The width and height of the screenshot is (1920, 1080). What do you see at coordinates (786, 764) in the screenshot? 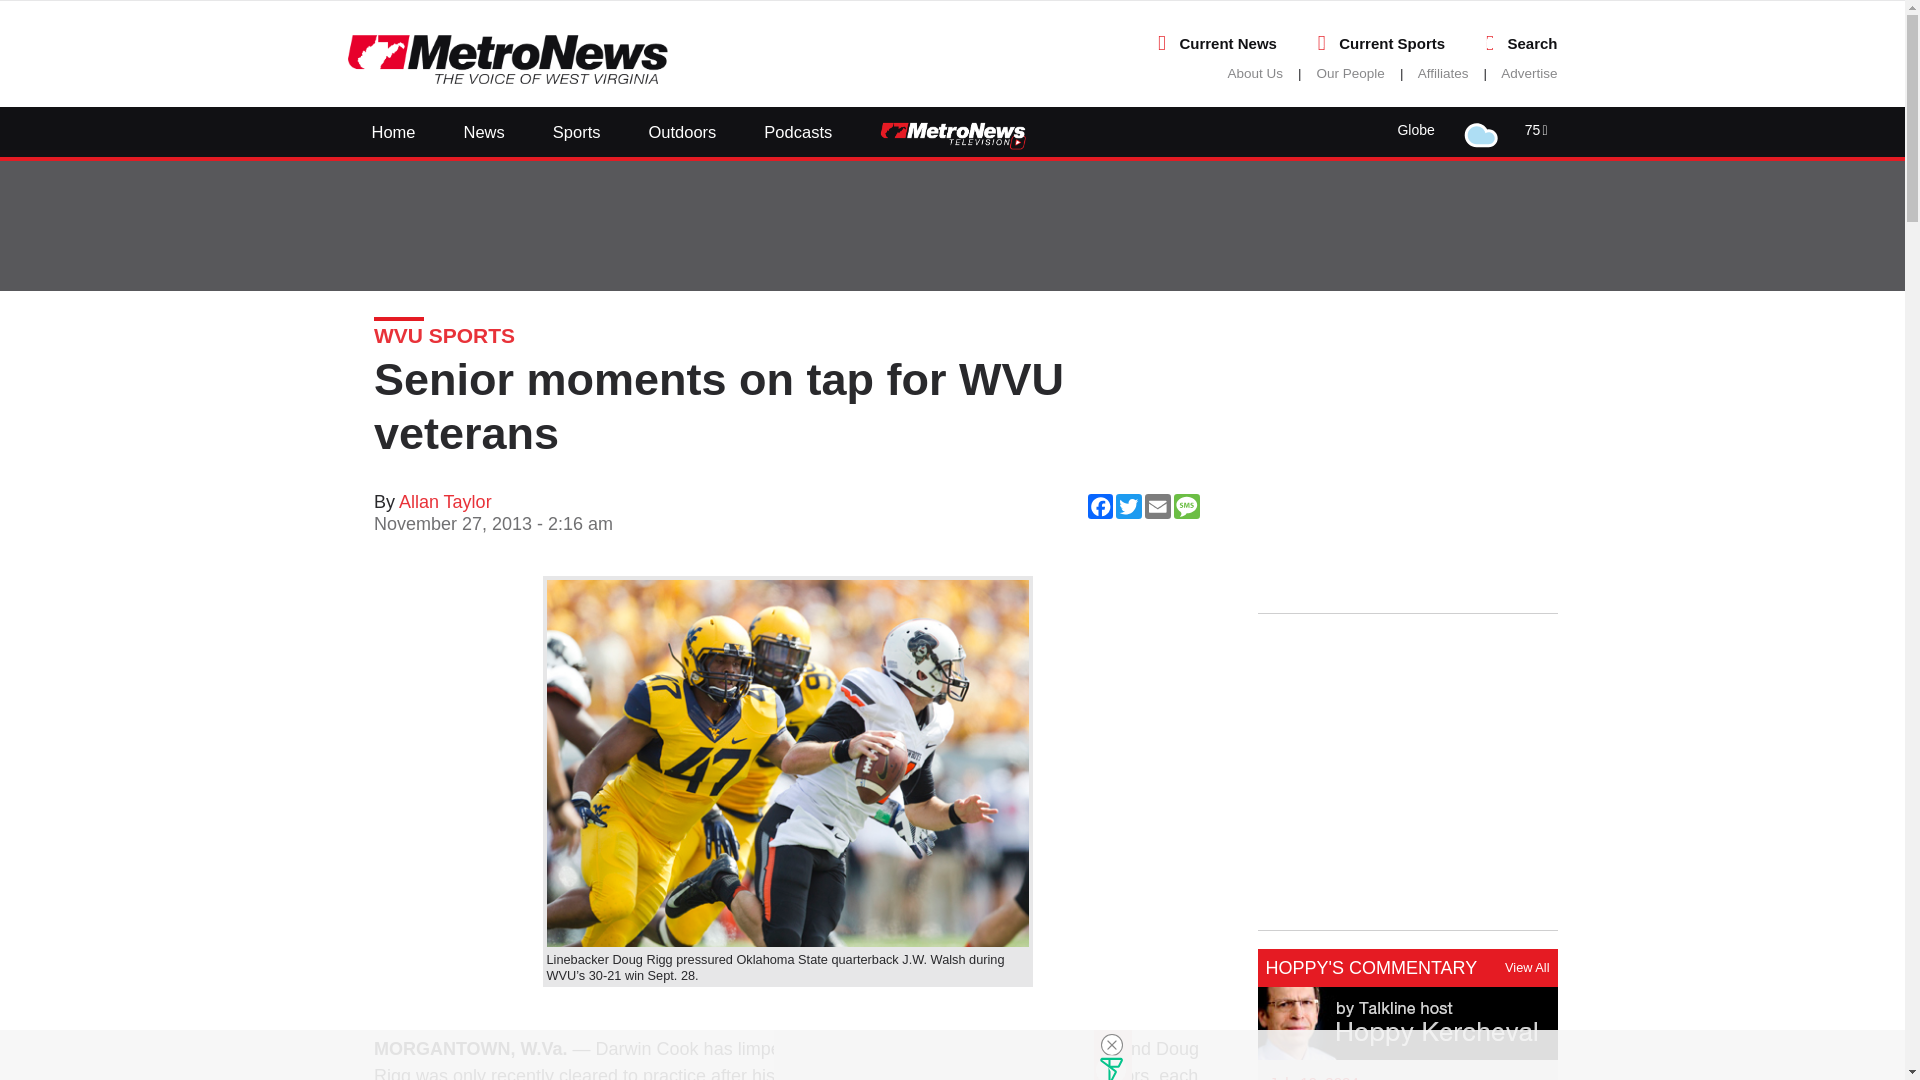
I see `Rigg Walsh` at bounding box center [786, 764].